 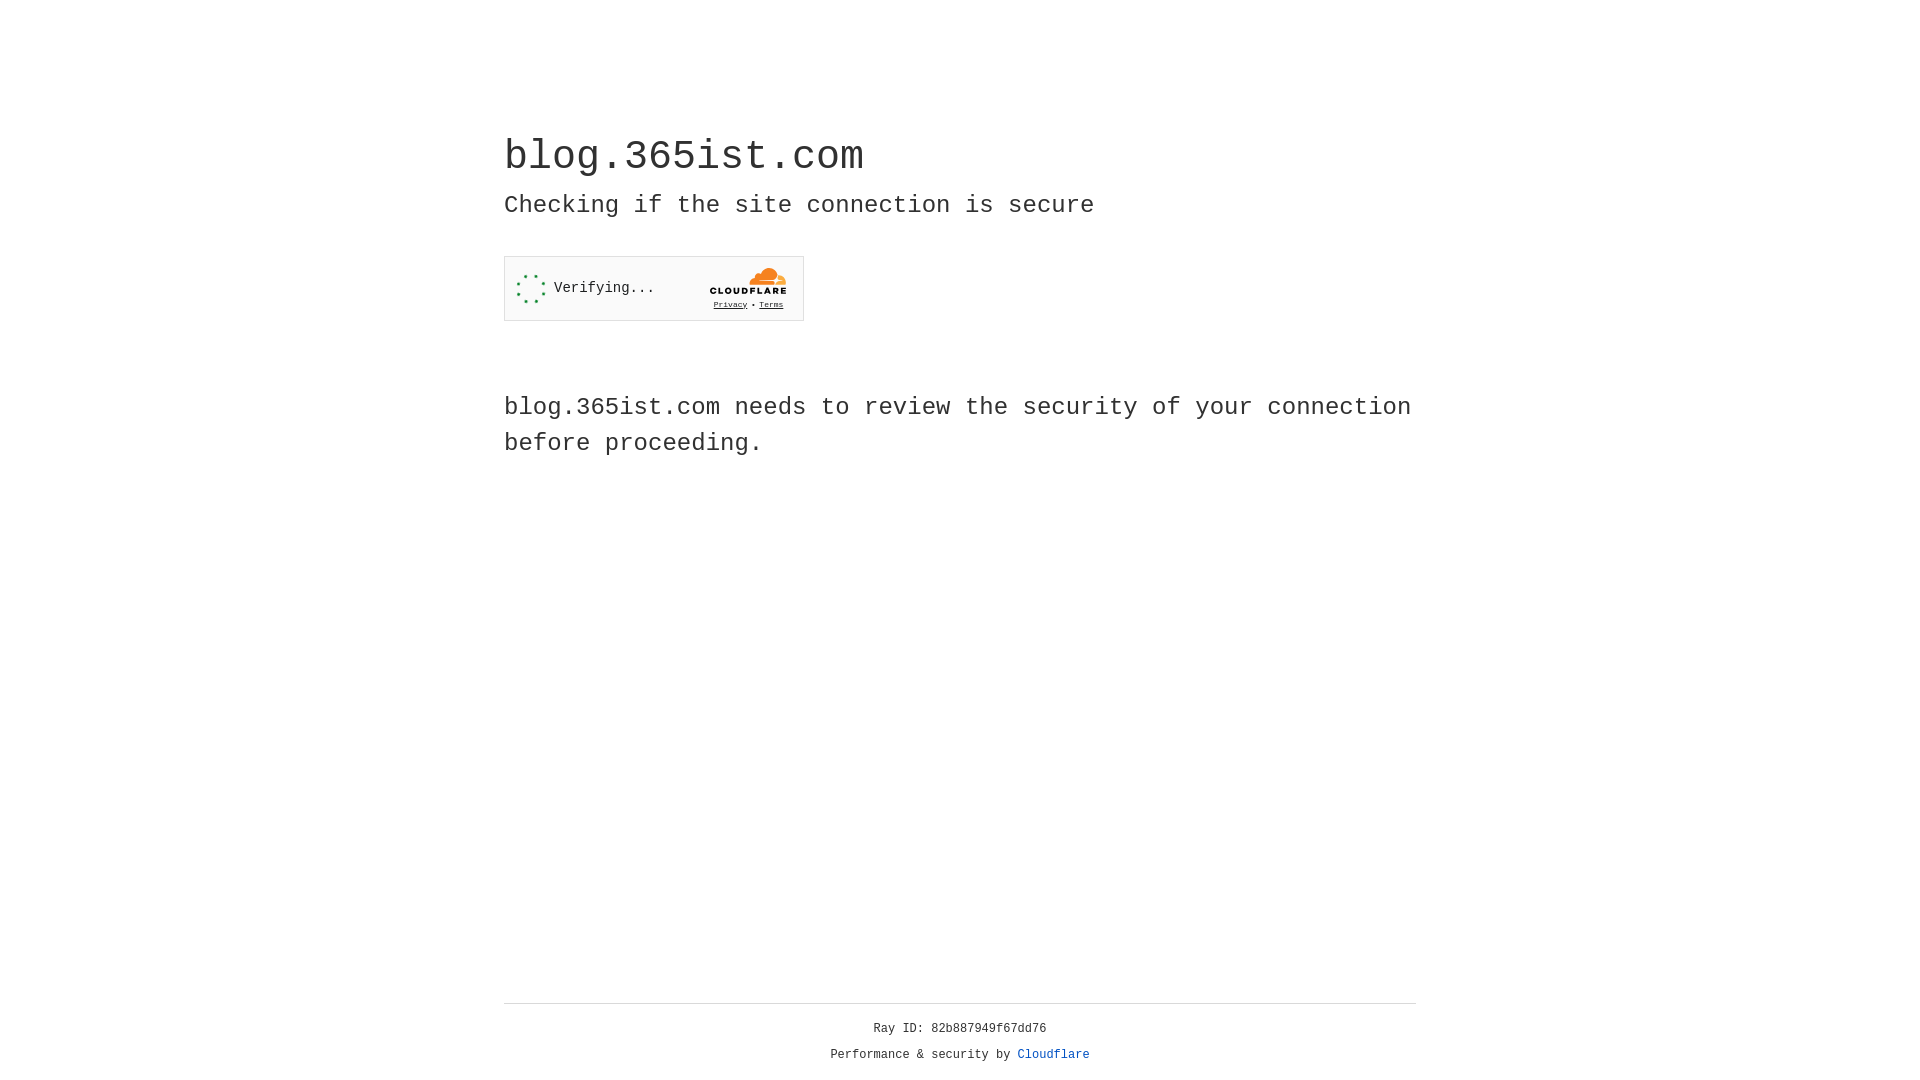 I want to click on Cloudflare, so click(x=1054, y=1055).